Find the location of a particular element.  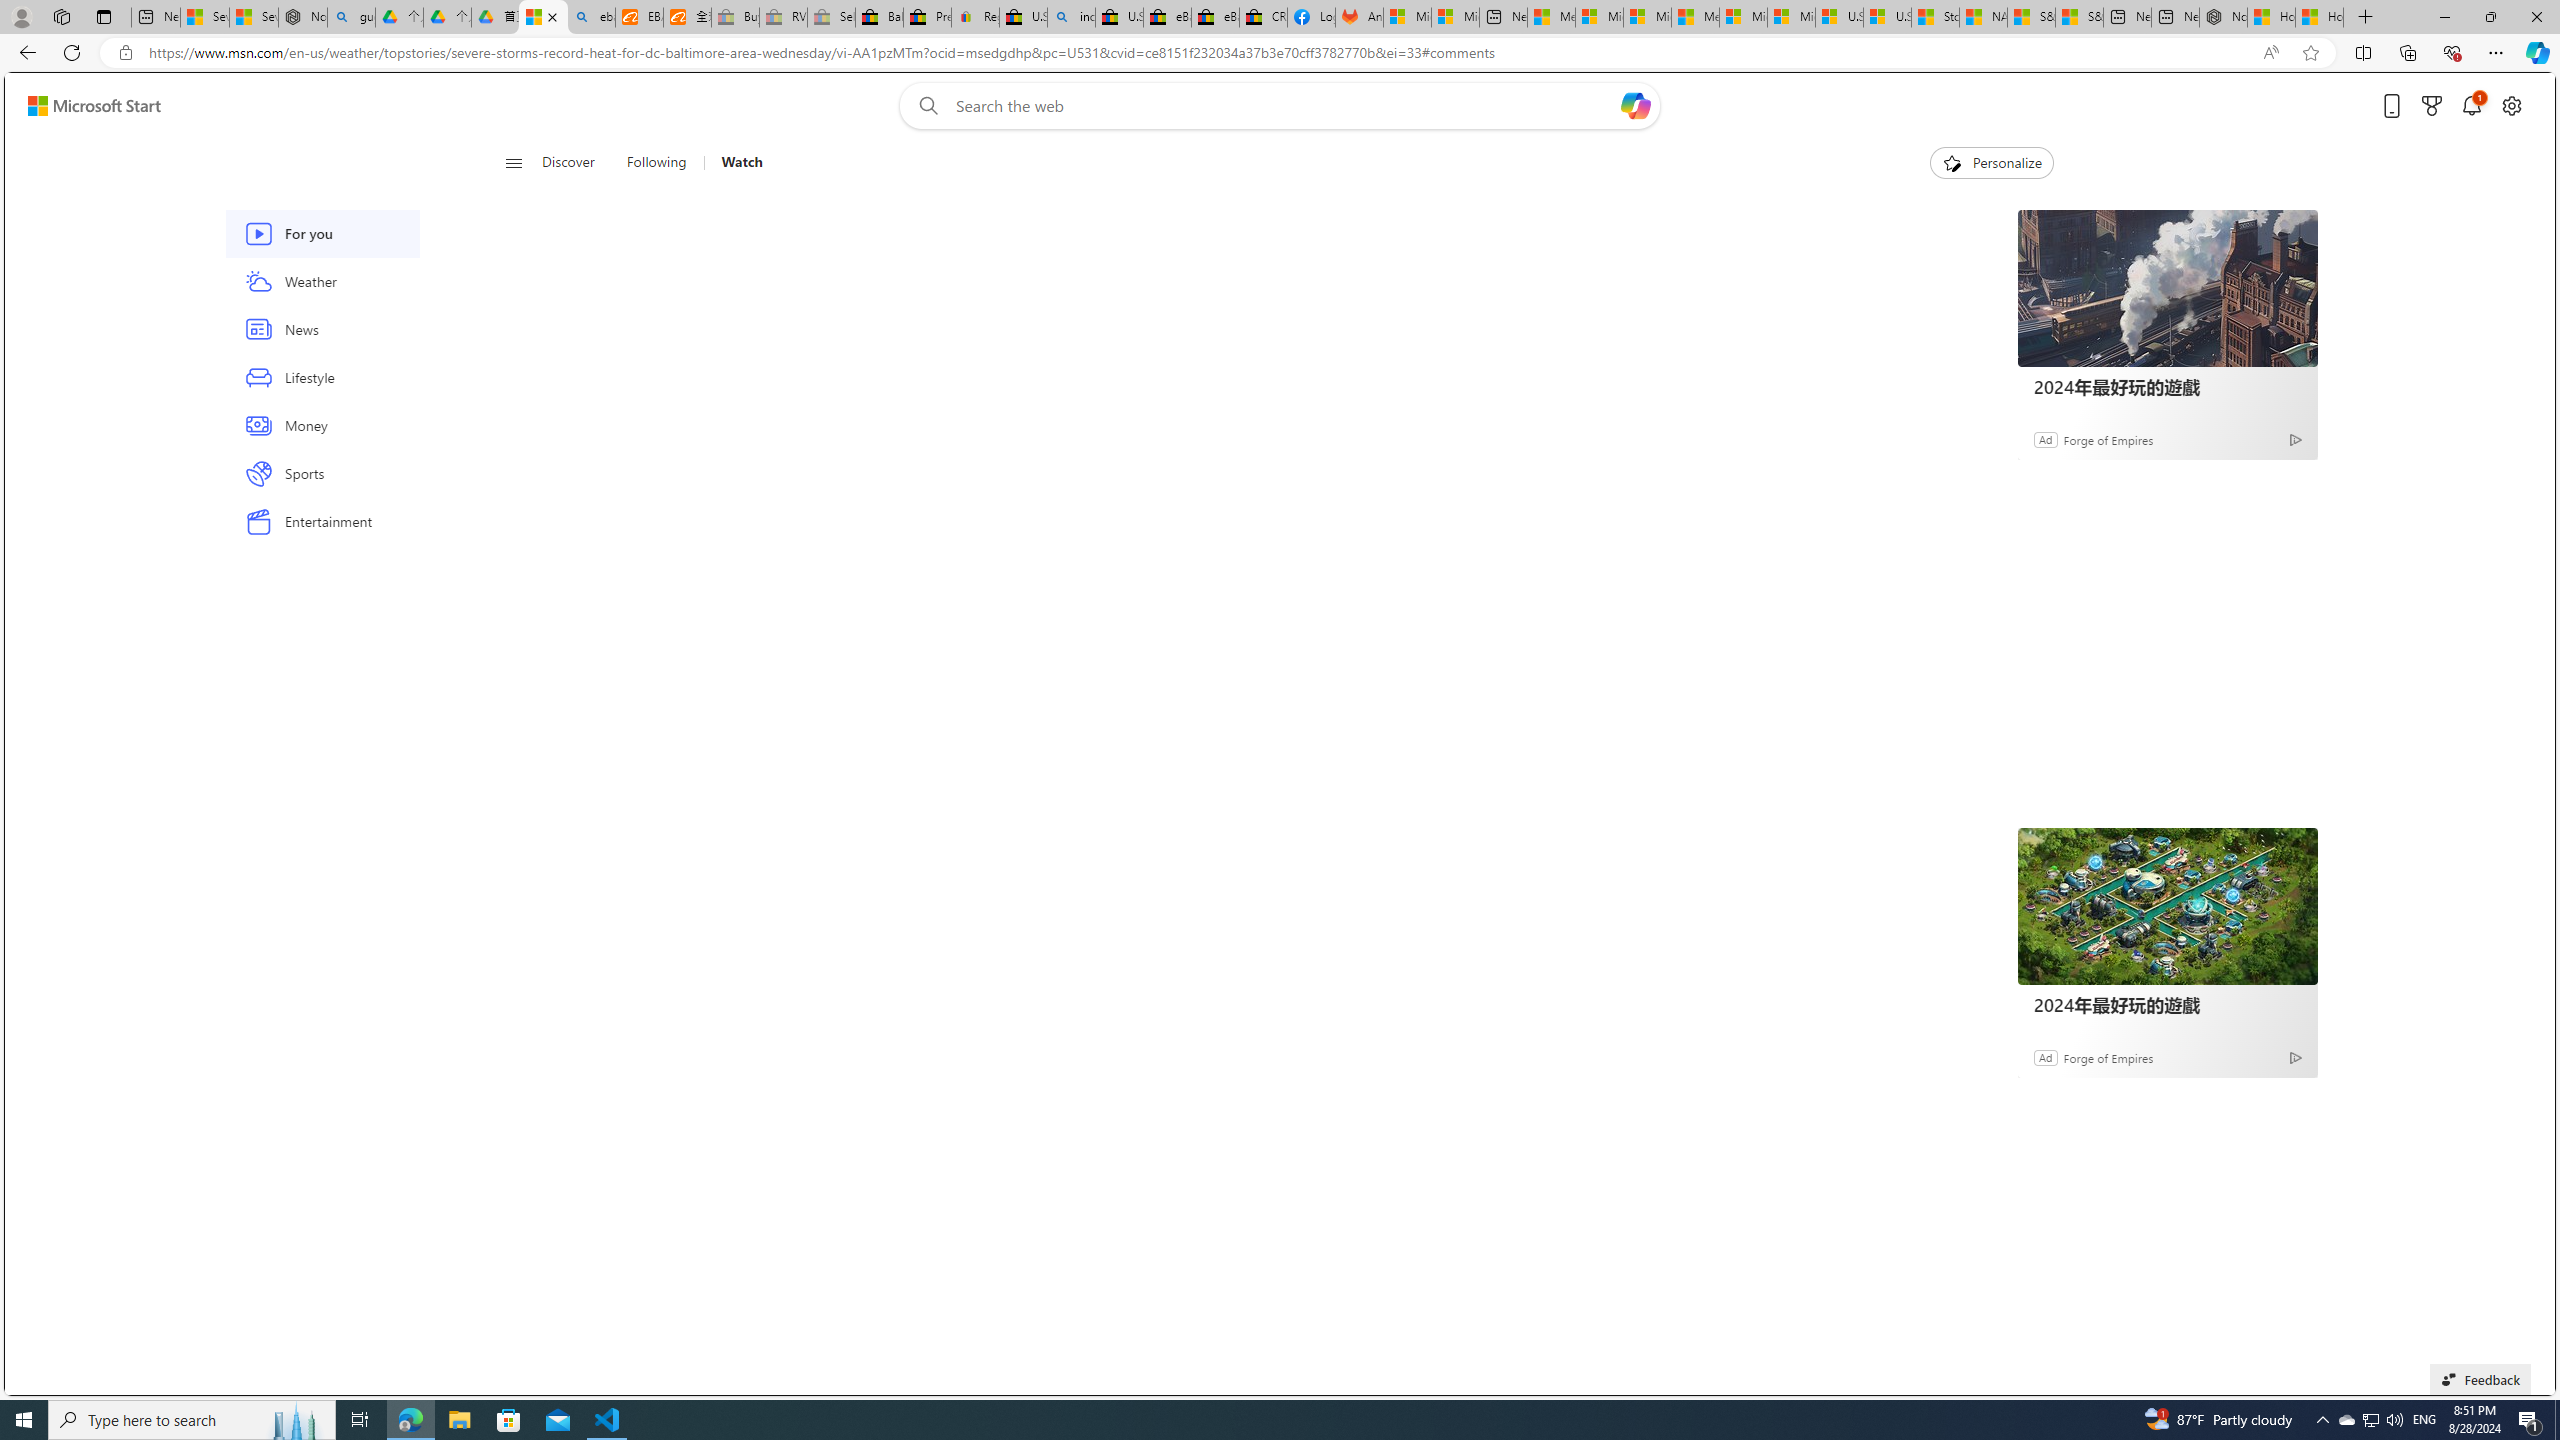

Forge of Empires is located at coordinates (2108, 1056).